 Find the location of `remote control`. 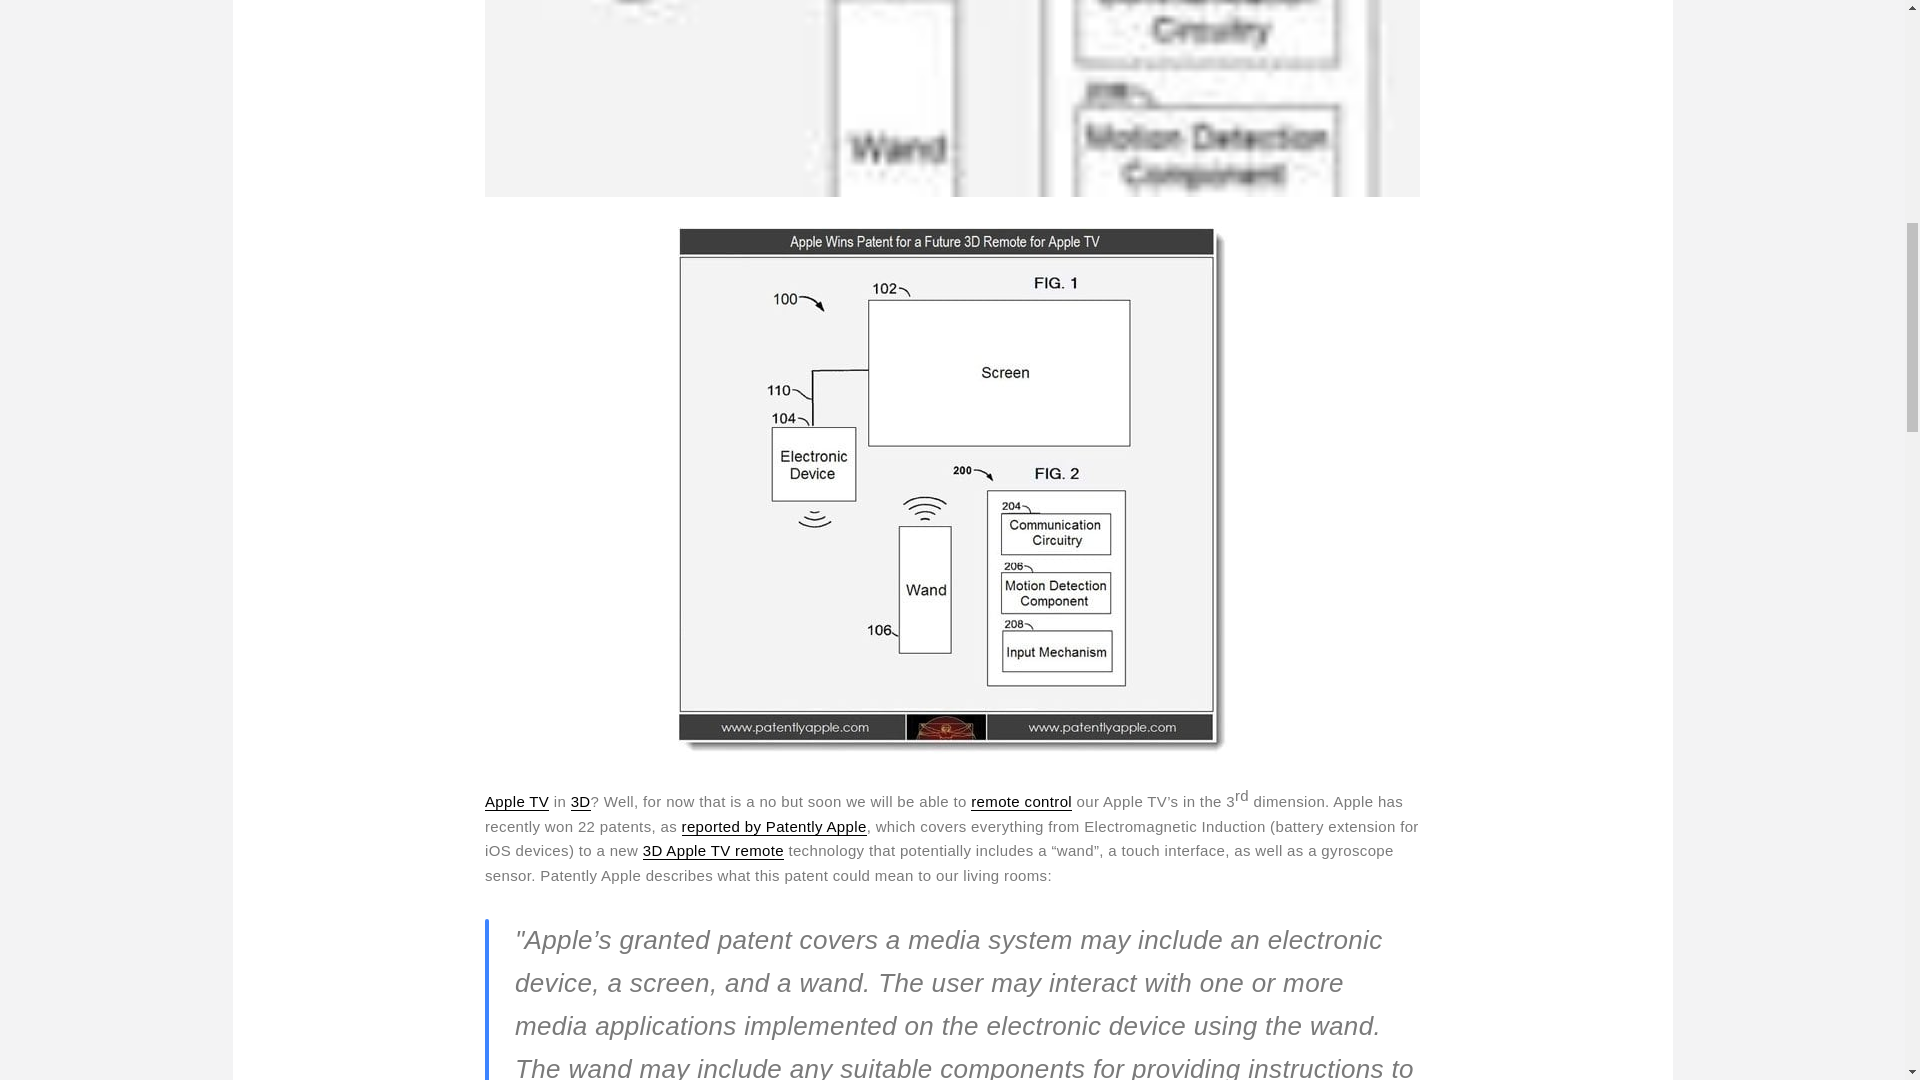

remote control is located at coordinates (1021, 802).